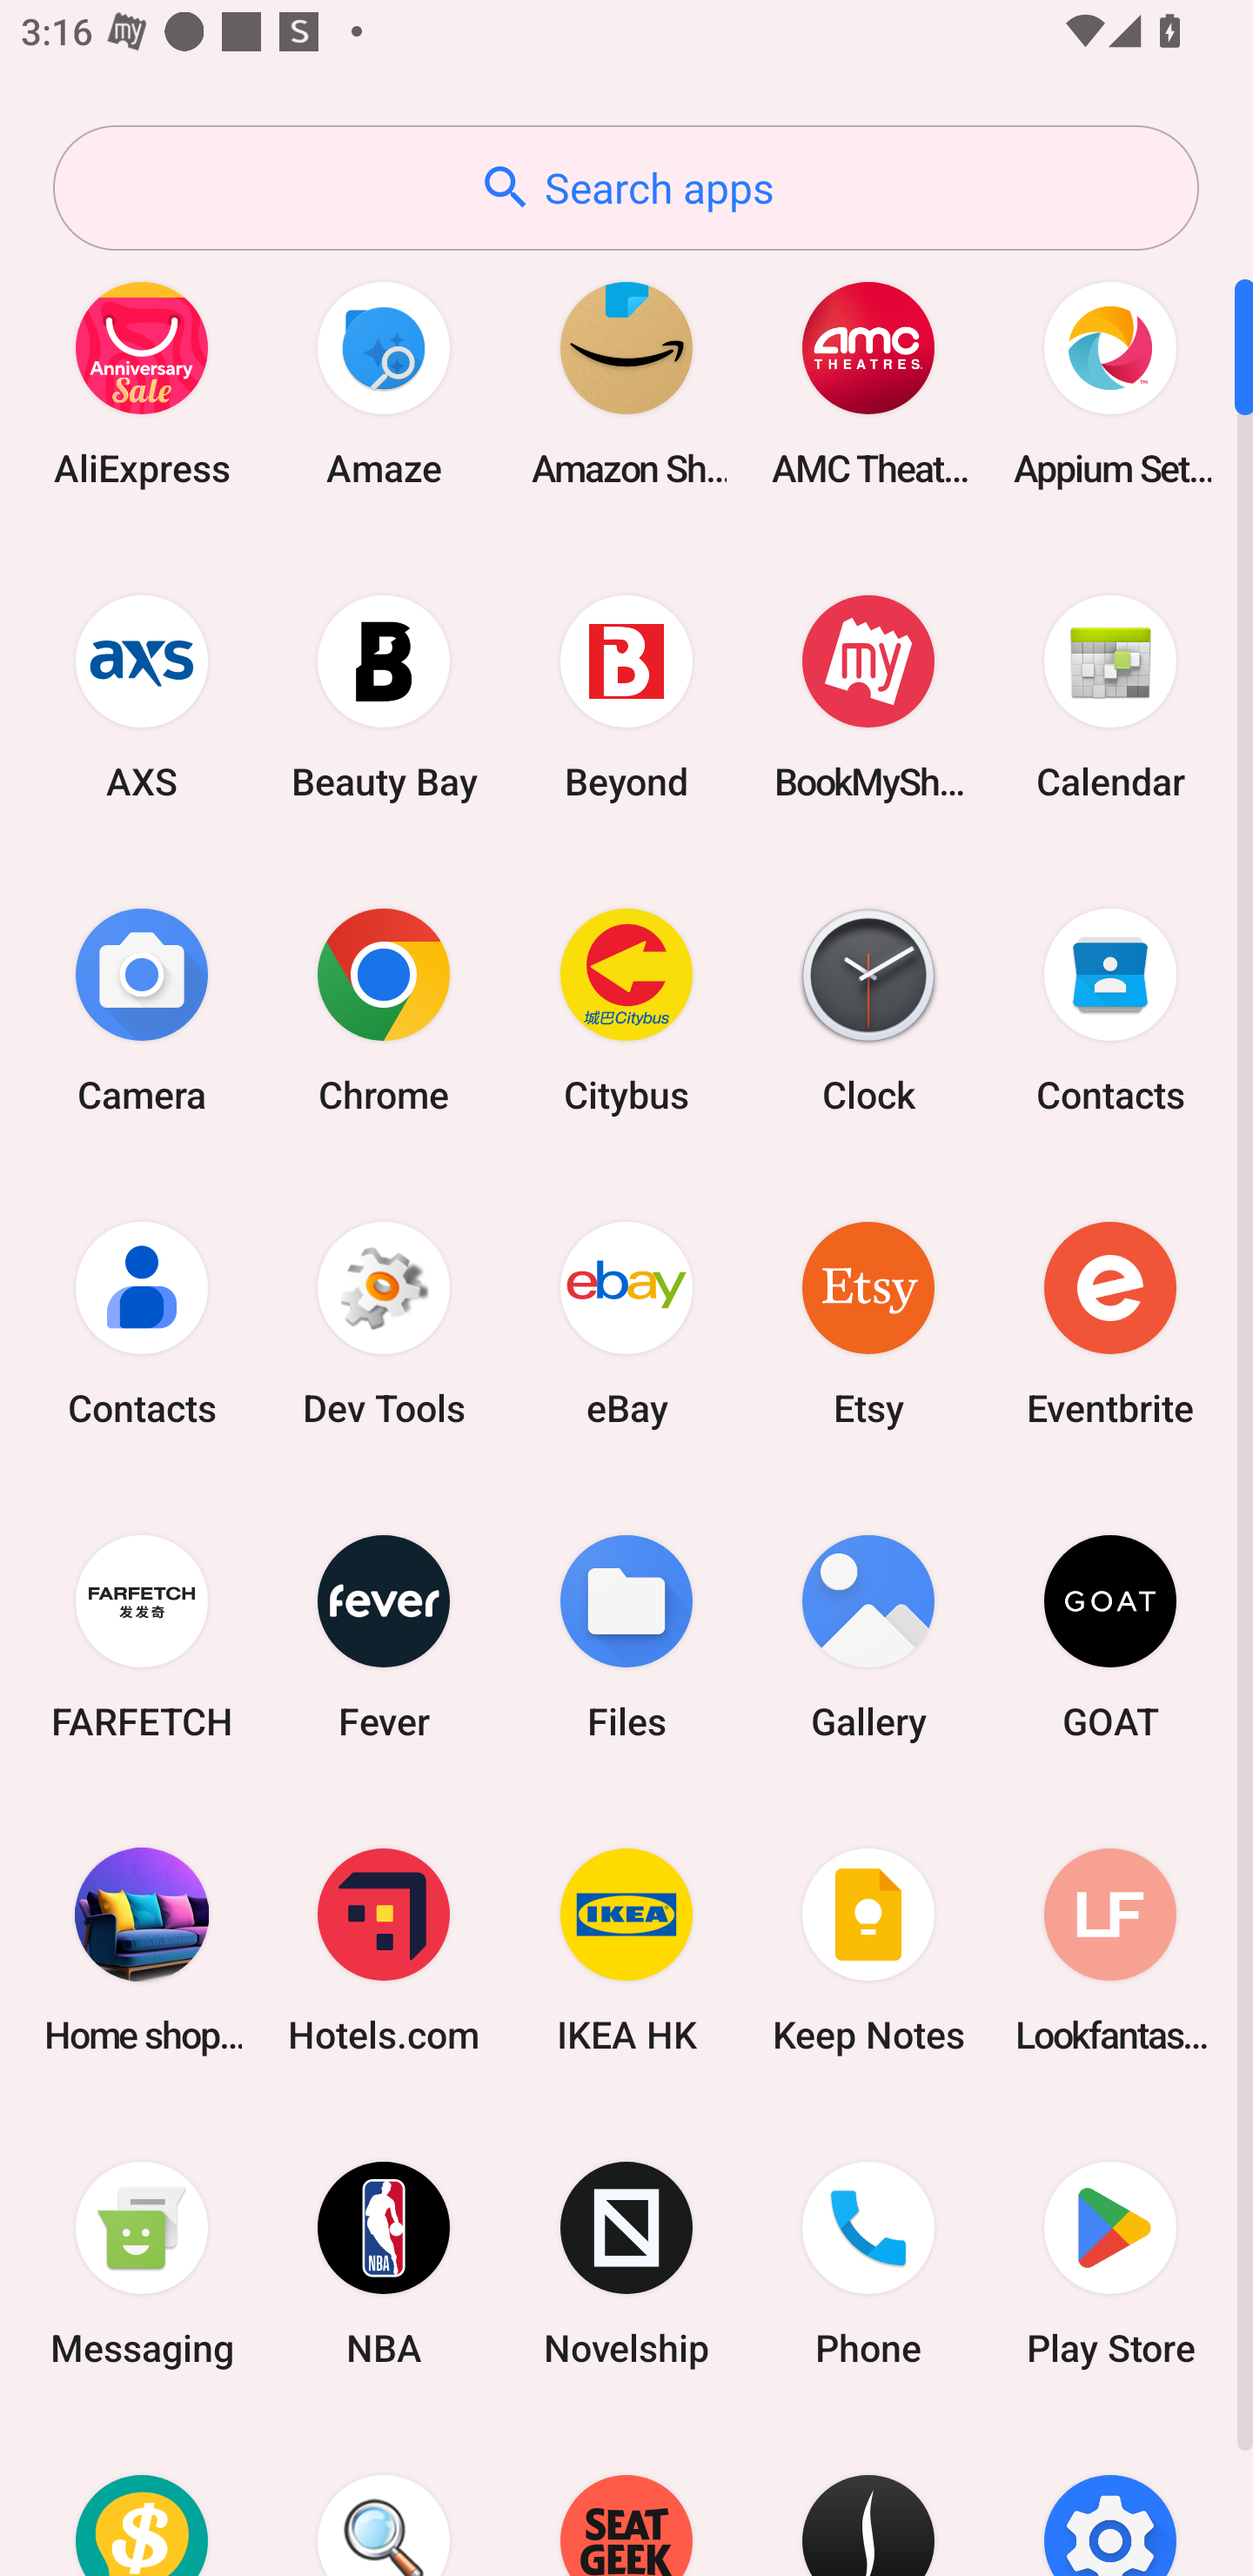 Image resolution: width=1253 pixels, height=2576 pixels. What do you see at coordinates (142, 1010) in the screenshot?
I see `Camera` at bounding box center [142, 1010].